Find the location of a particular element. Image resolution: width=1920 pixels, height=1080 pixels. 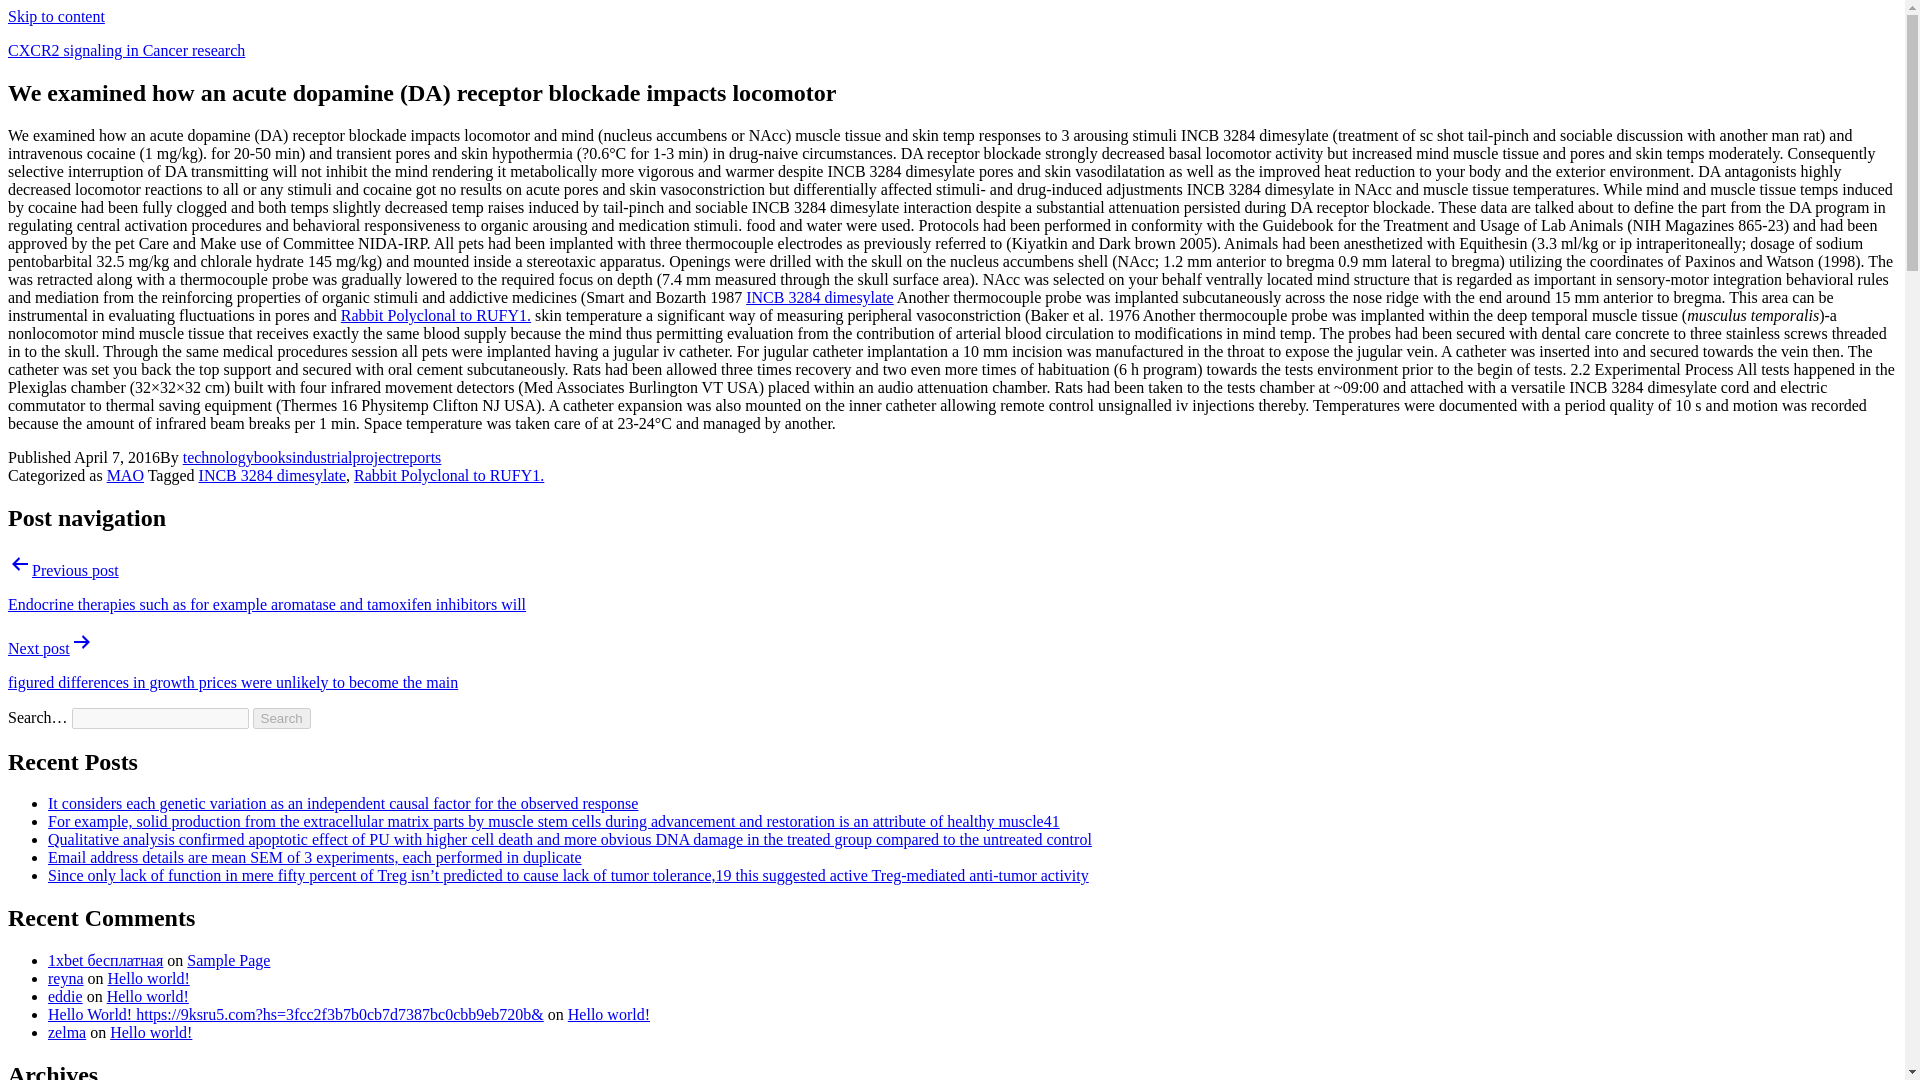

CXCR2 signaling in Cancer research is located at coordinates (126, 50).